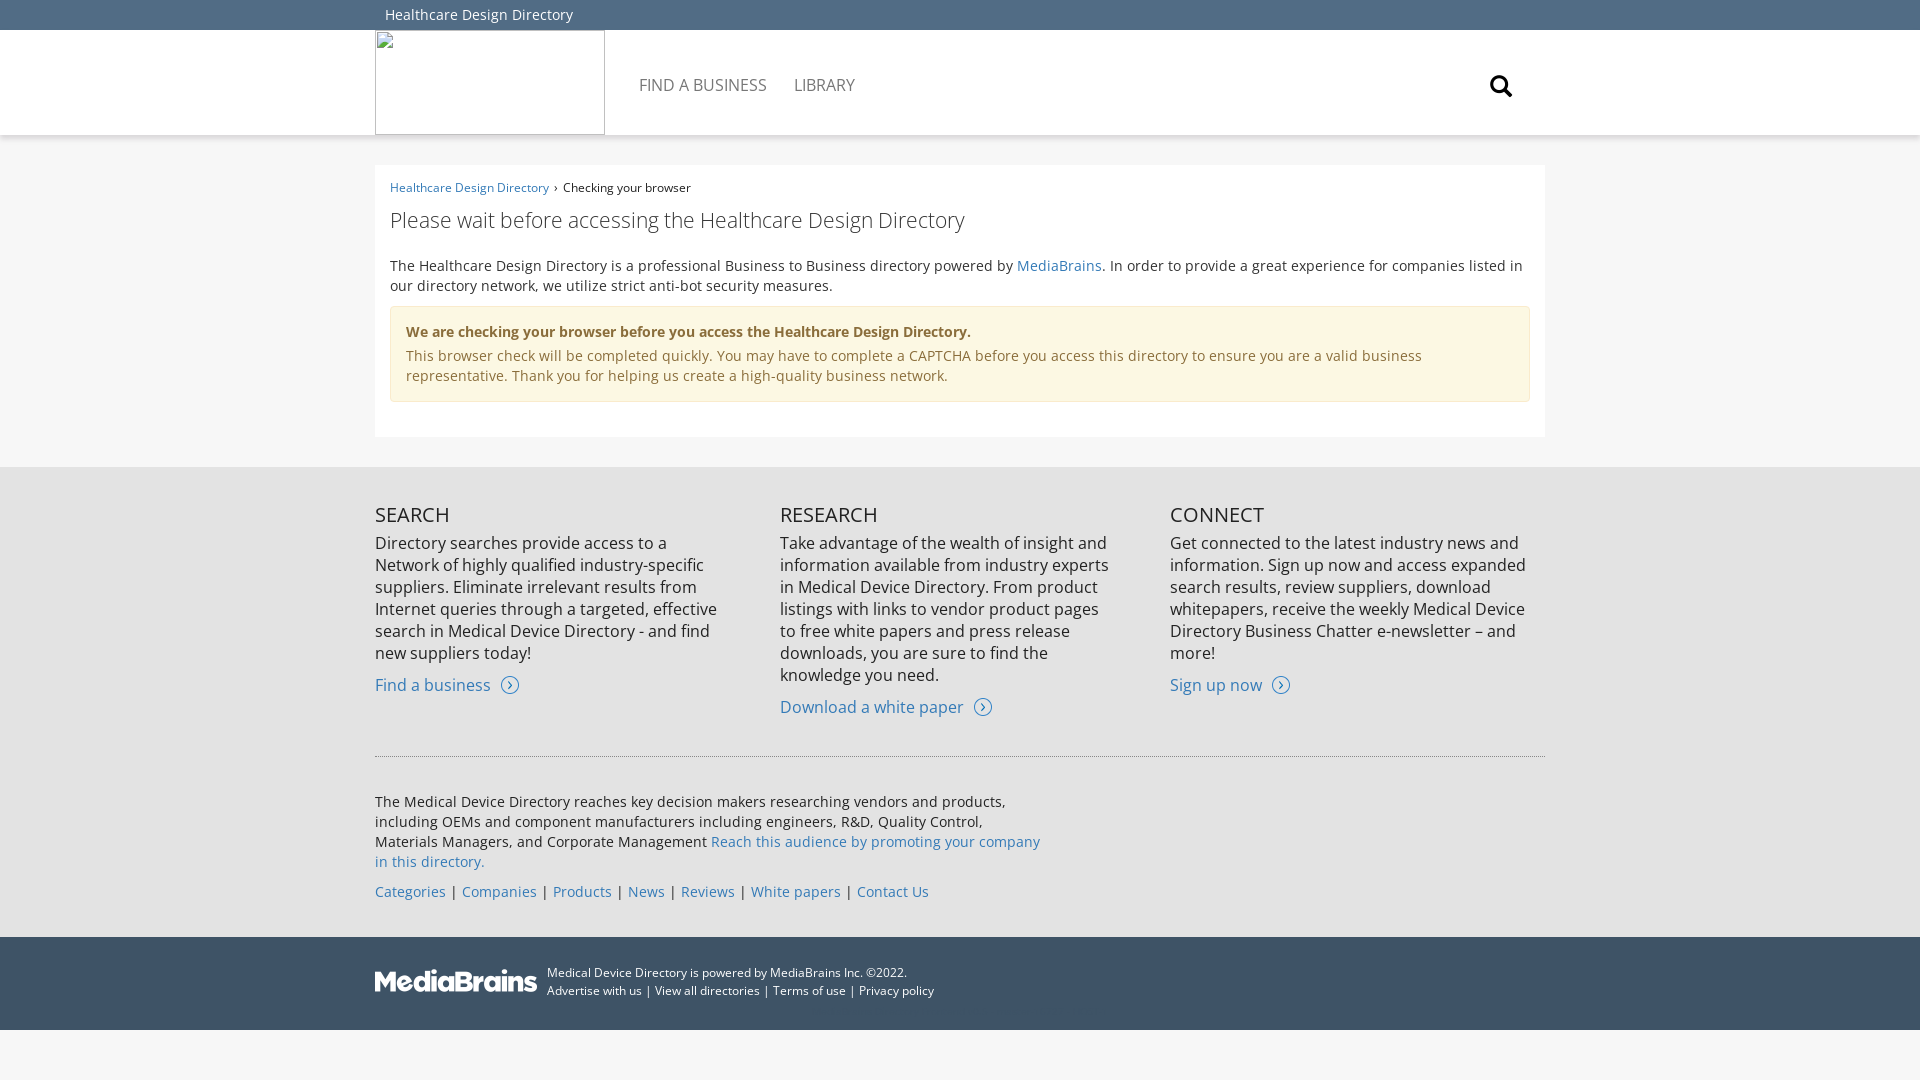  What do you see at coordinates (704, 70) in the screenshot?
I see `FIND A BUSINESS` at bounding box center [704, 70].